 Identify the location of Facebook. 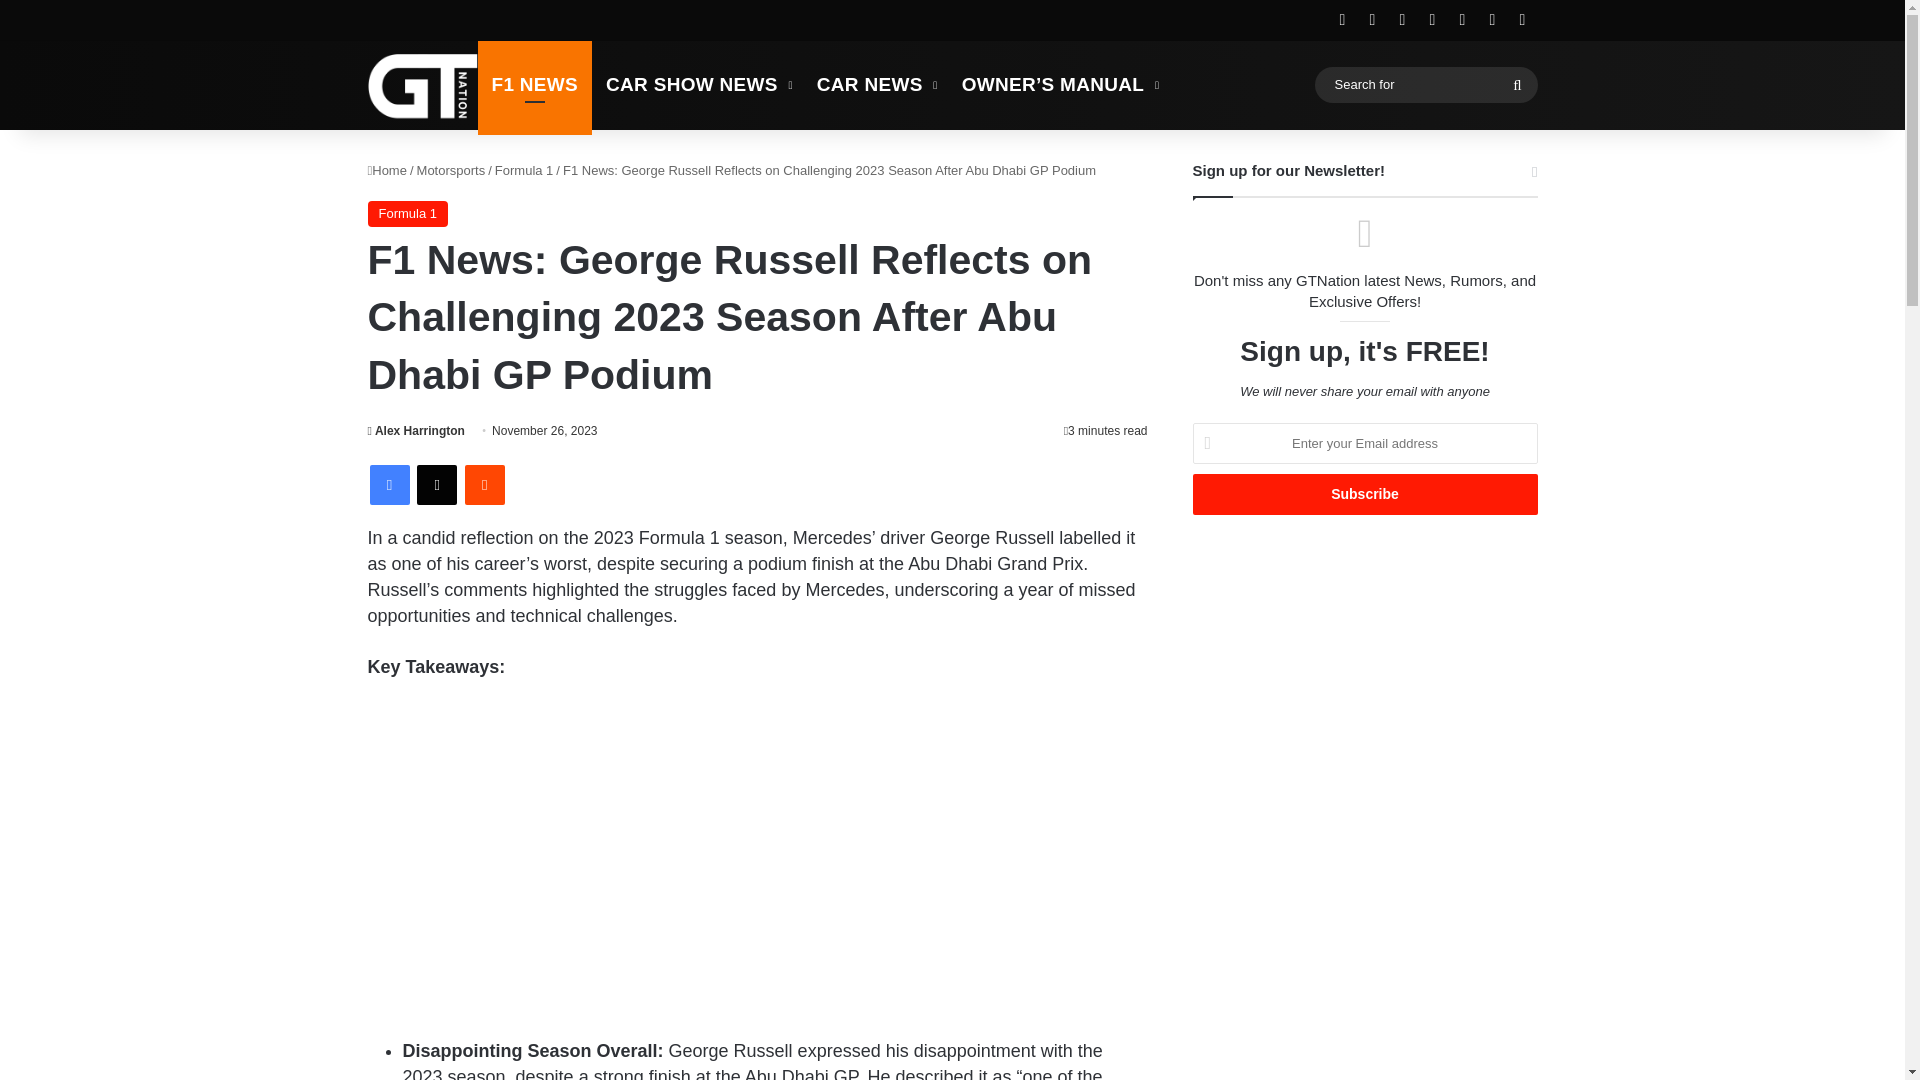
(390, 485).